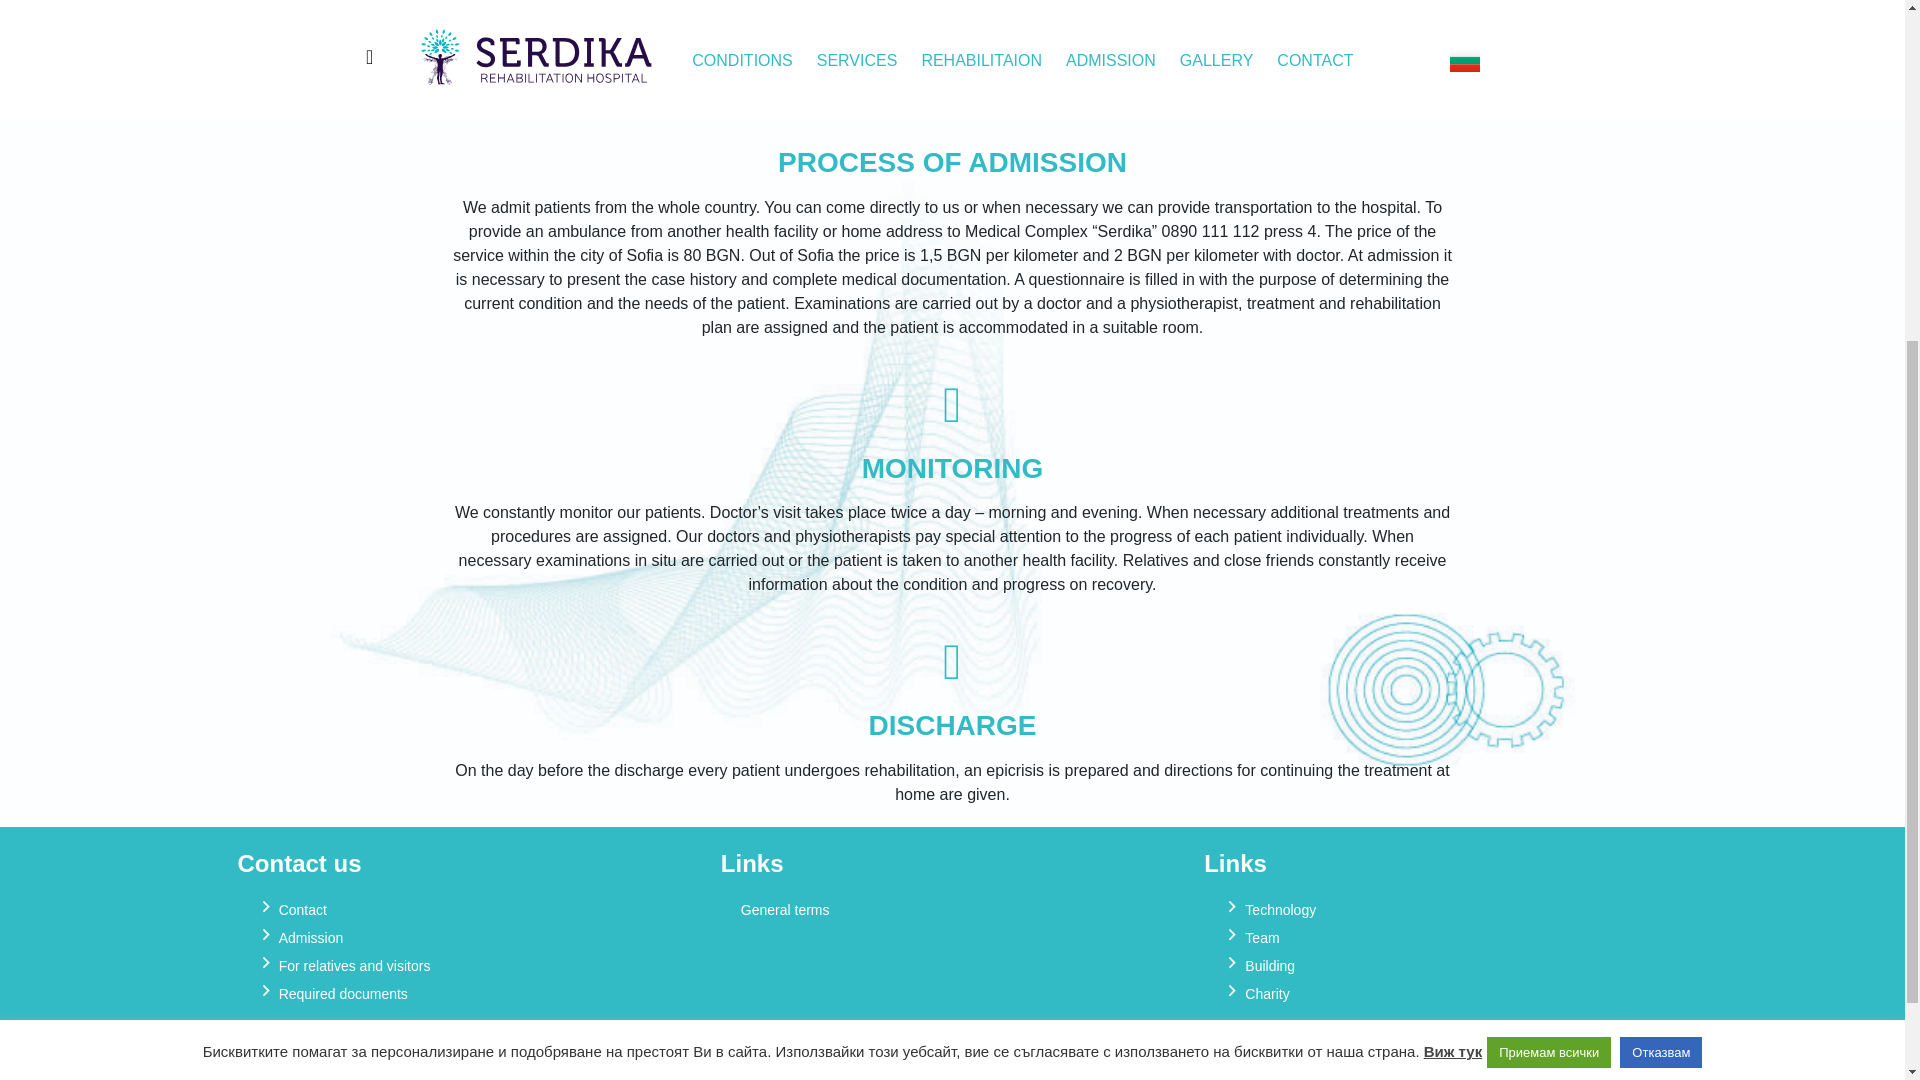 This screenshot has height=1080, width=1920. Describe the element at coordinates (469, 993) in the screenshot. I see `Required documents` at that location.